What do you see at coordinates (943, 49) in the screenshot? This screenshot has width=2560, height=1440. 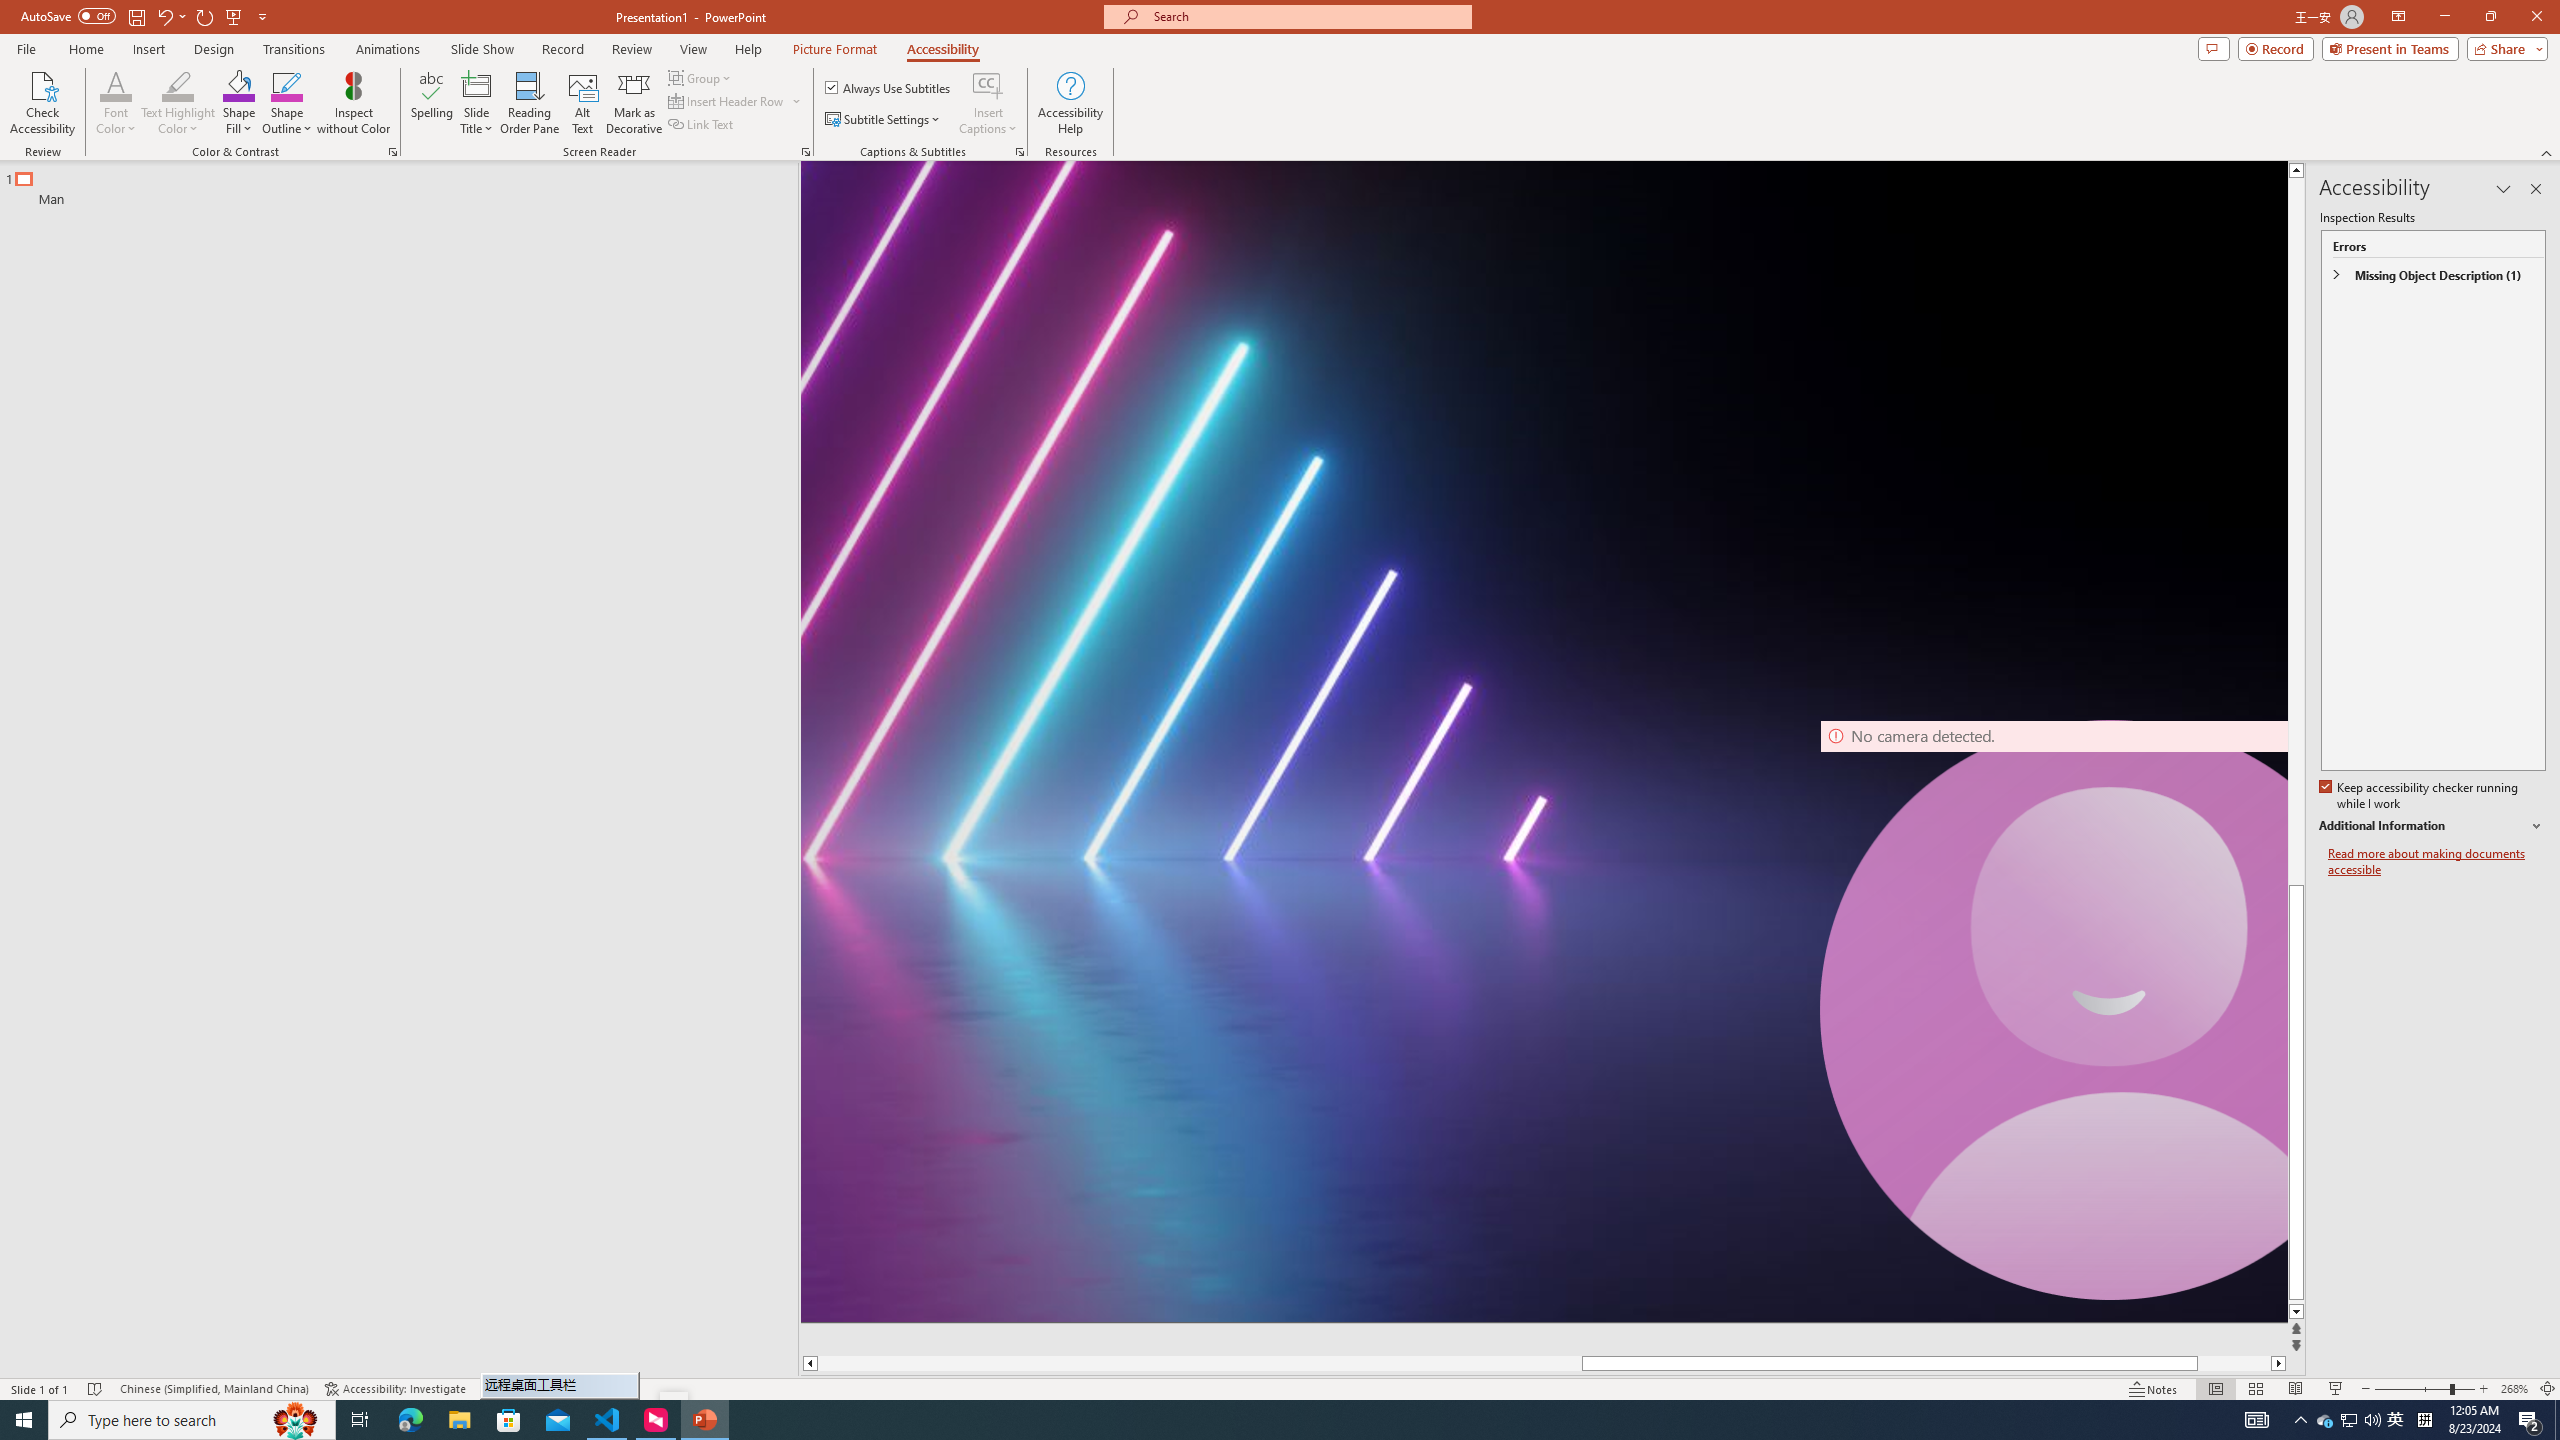 I see `Accessibility` at bounding box center [943, 49].